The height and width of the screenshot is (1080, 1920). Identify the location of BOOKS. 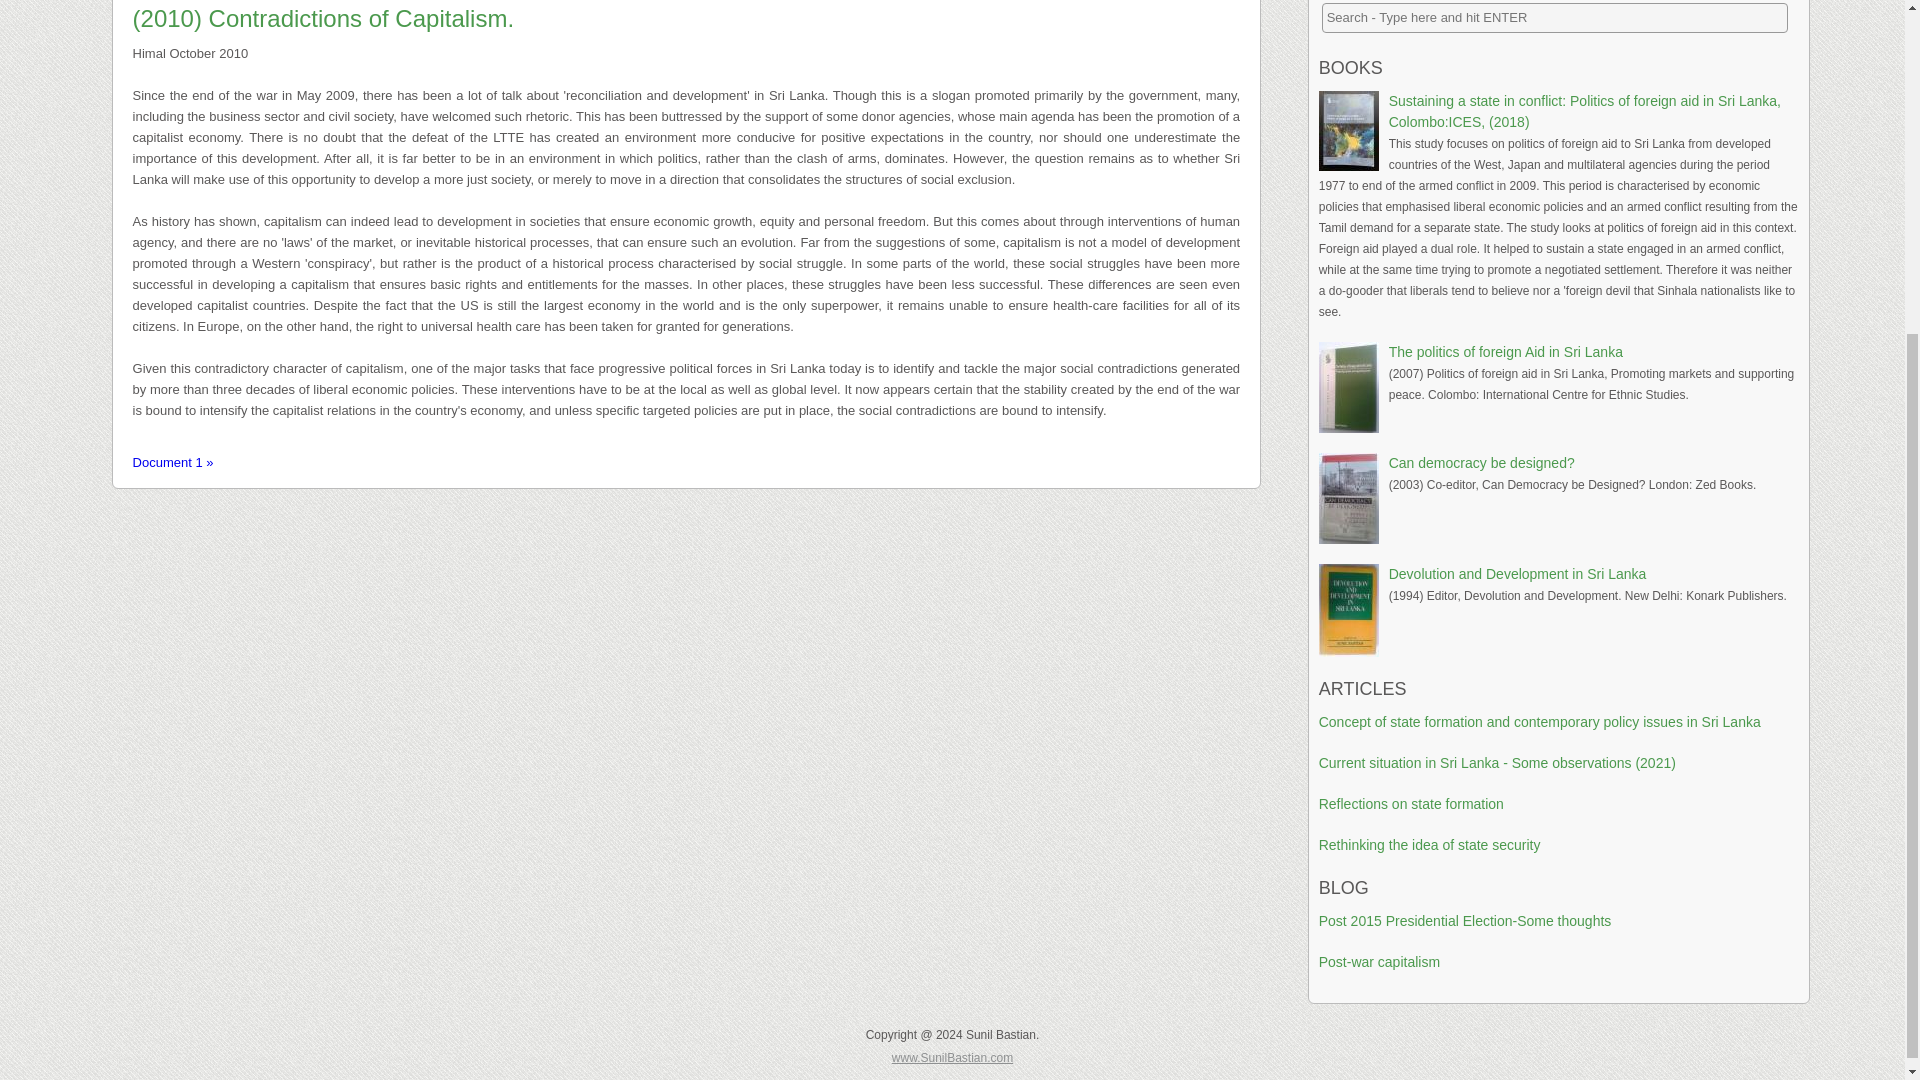
(1350, 68).